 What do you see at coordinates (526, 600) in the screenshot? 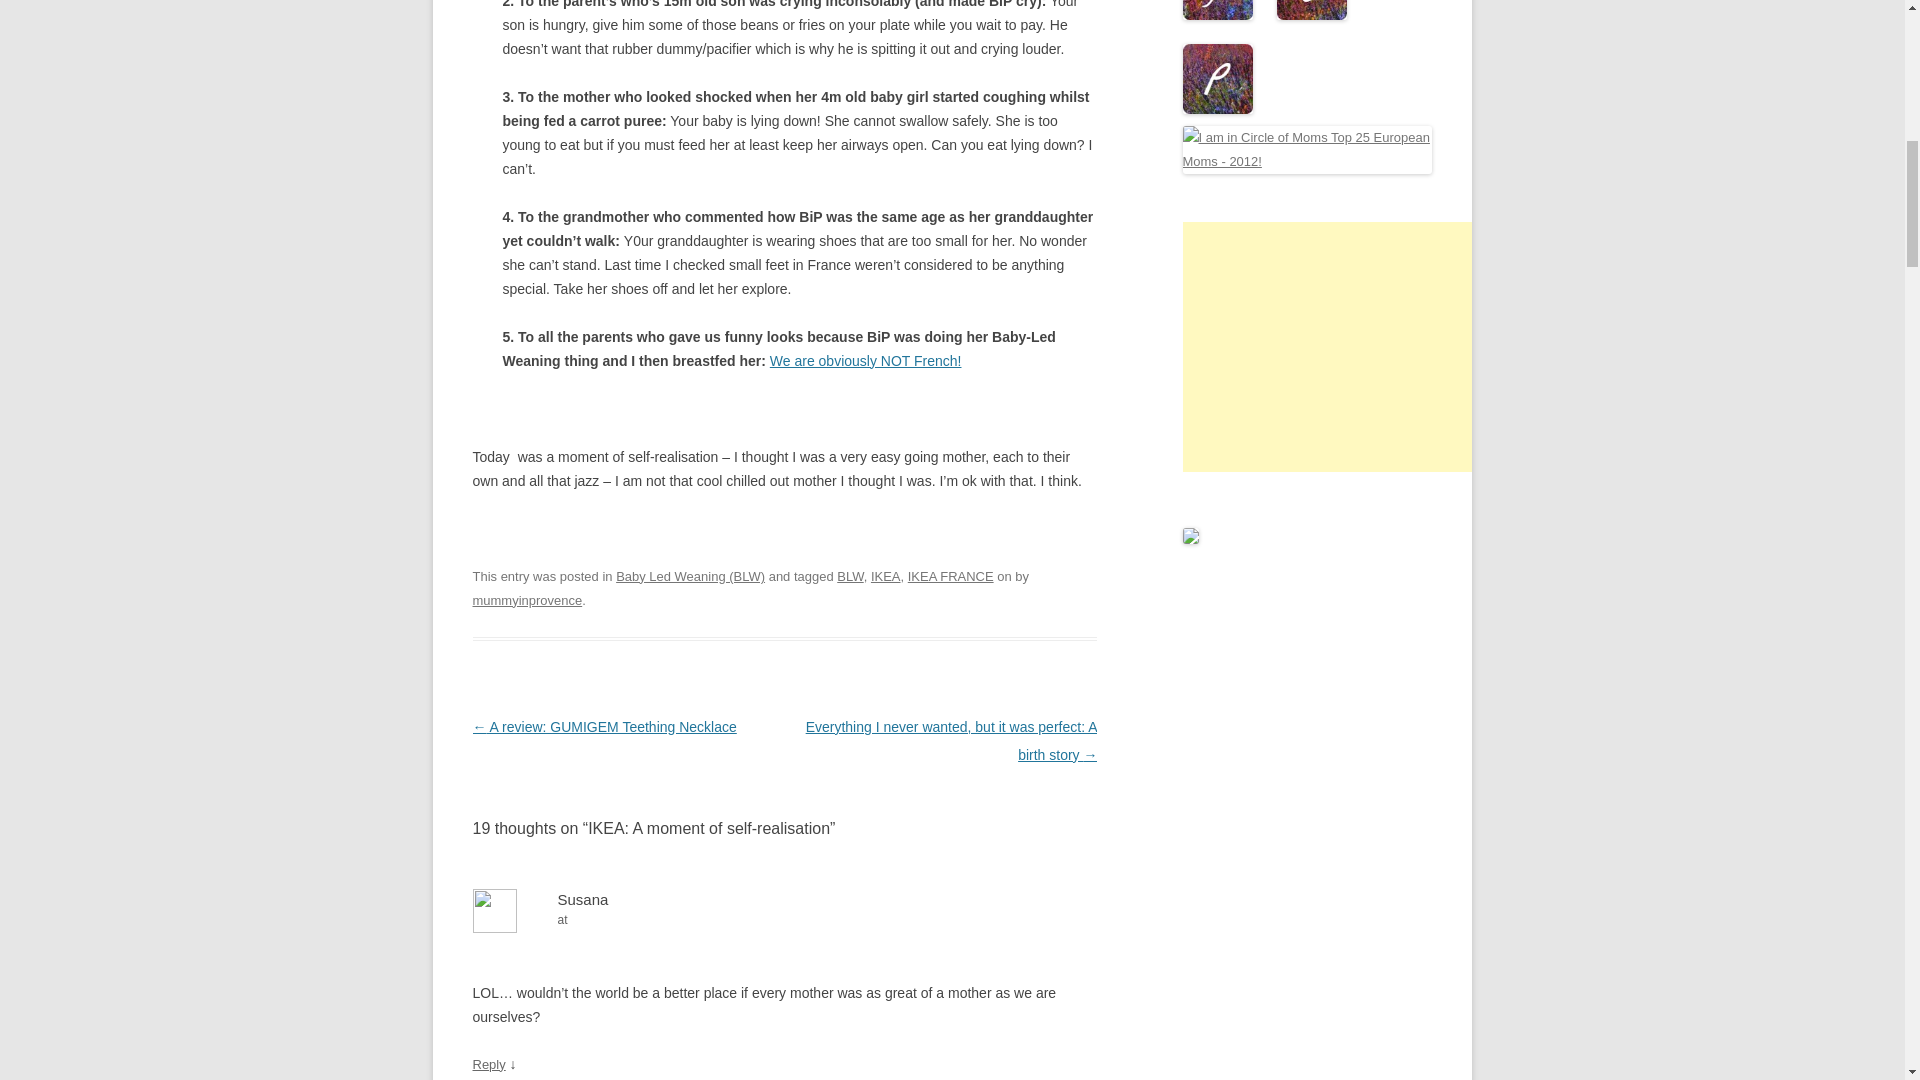
I see `mummyinprovence` at bounding box center [526, 600].